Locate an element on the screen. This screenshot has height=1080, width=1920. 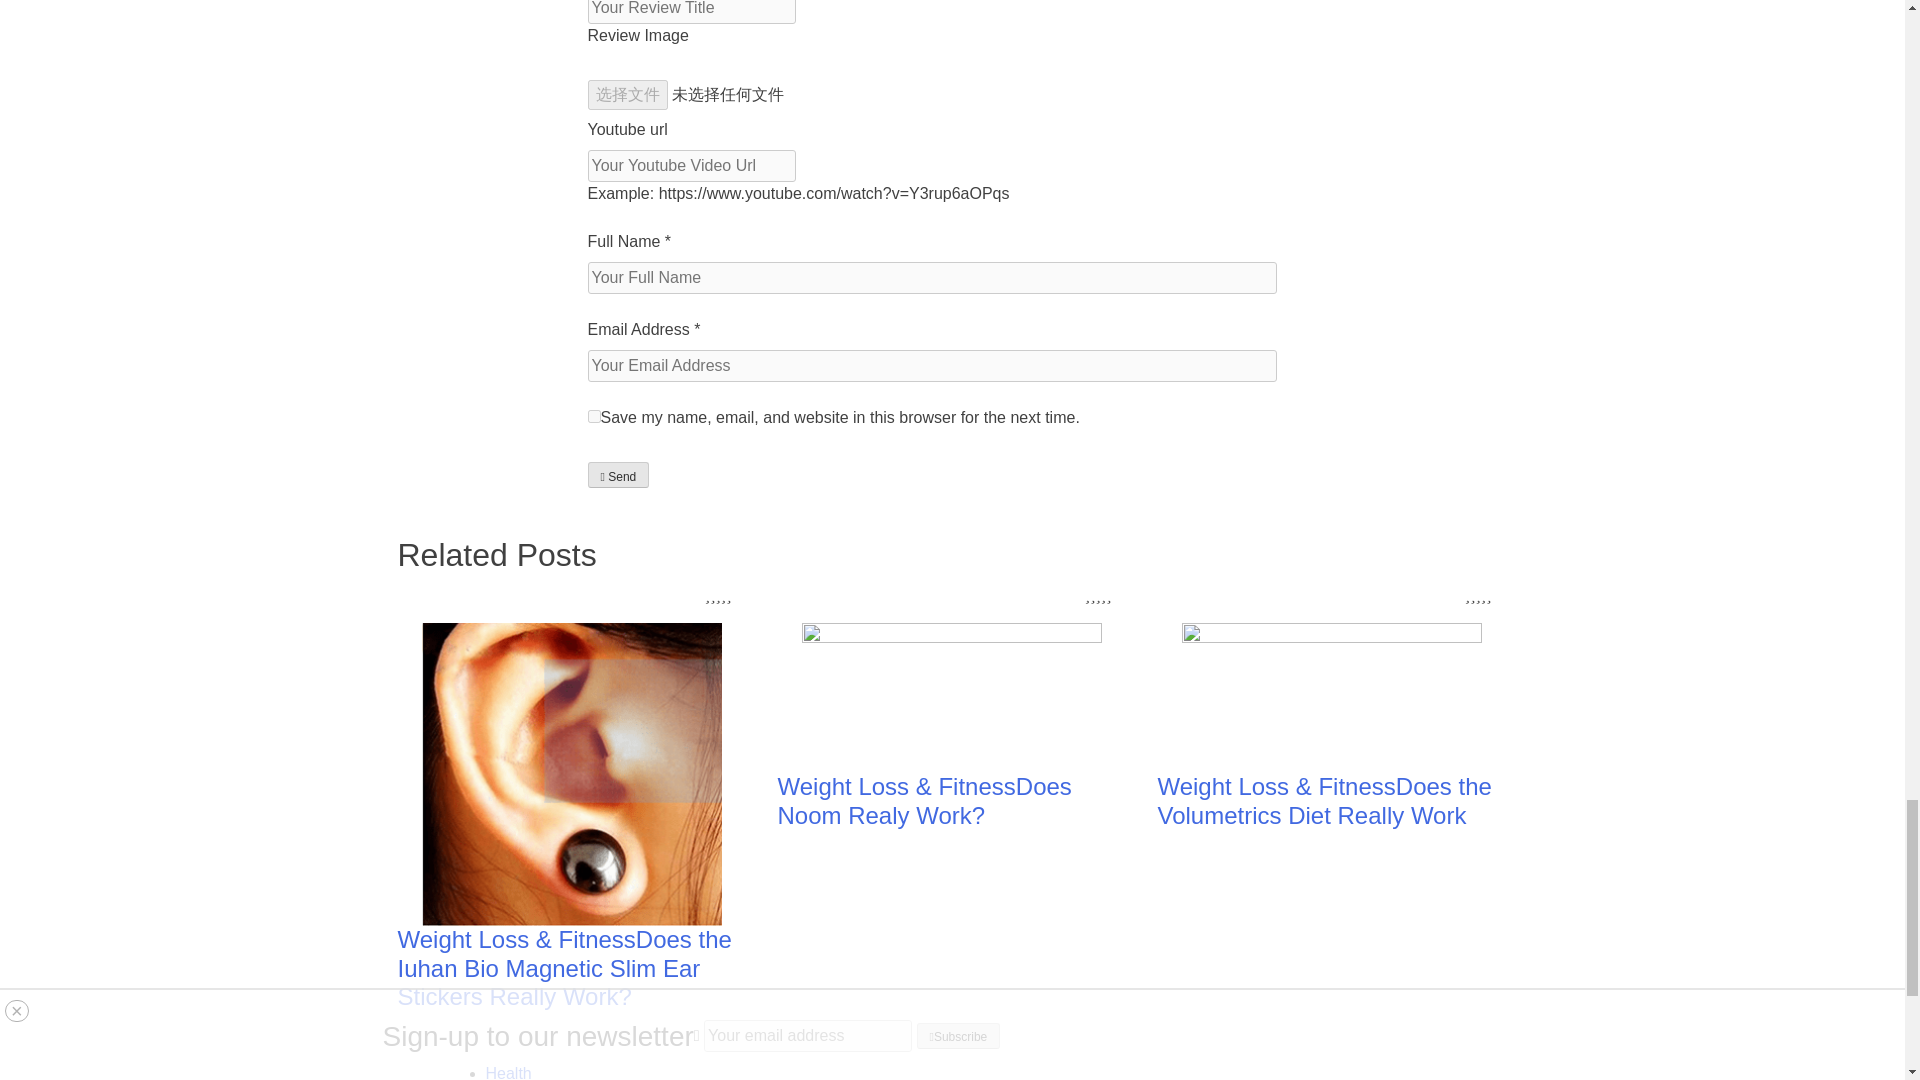
Send is located at coordinates (618, 475).